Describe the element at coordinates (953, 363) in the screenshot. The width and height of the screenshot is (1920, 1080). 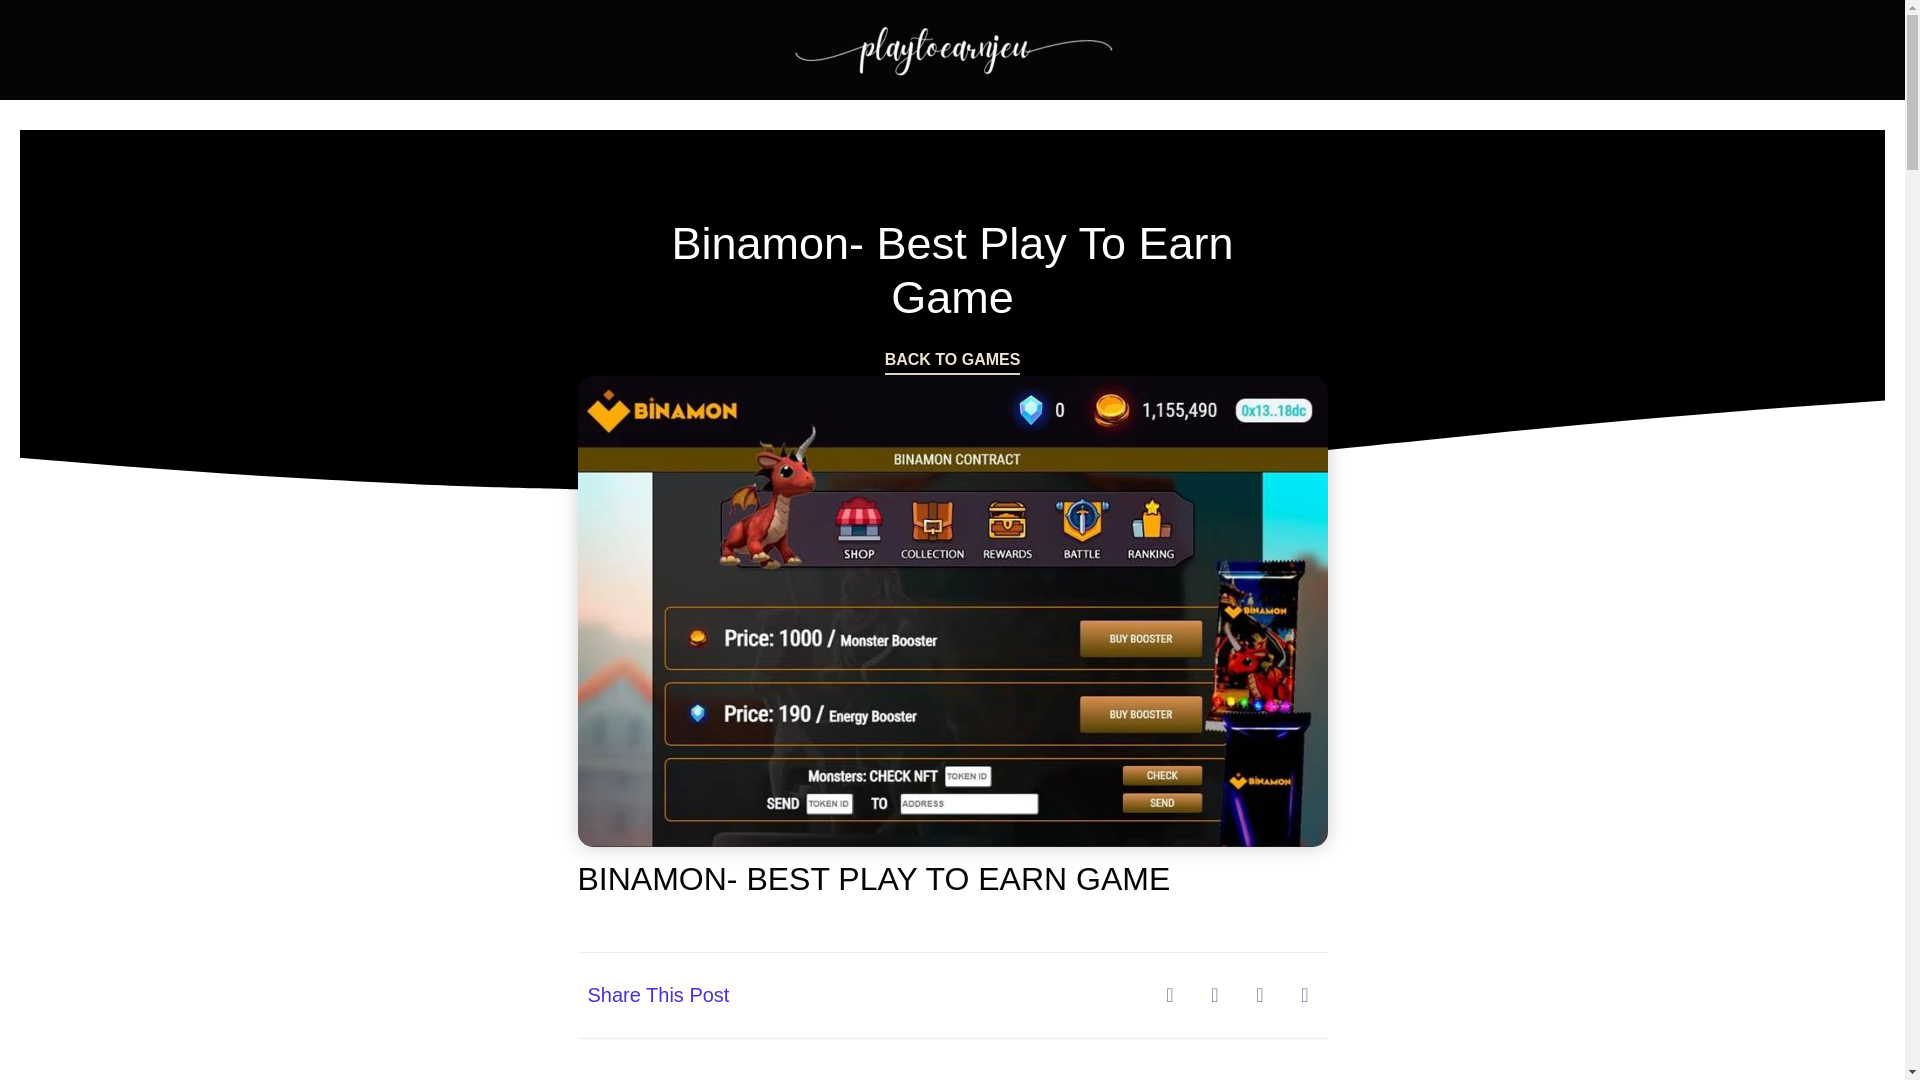
I see `BACK TO GAMES` at that location.